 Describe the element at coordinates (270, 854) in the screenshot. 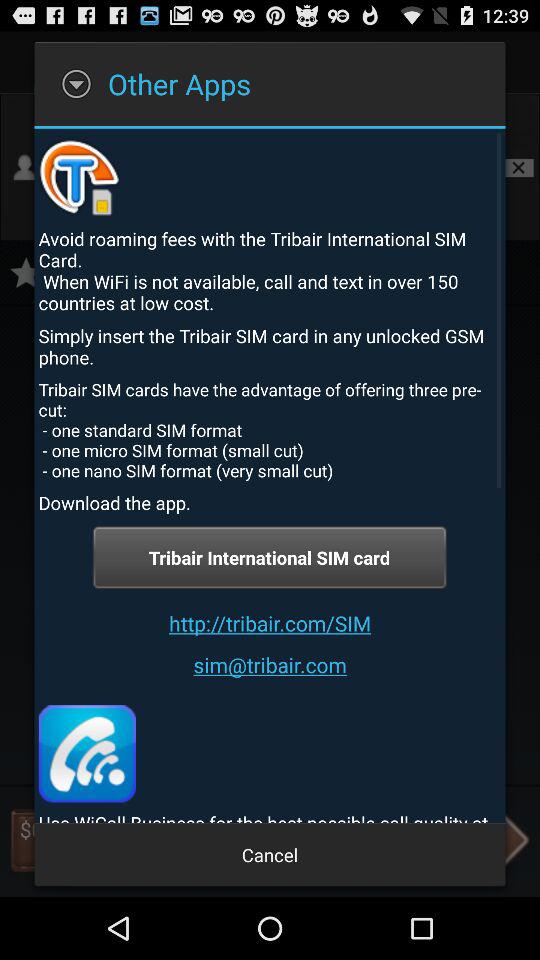

I see `jump until the cancel` at that location.